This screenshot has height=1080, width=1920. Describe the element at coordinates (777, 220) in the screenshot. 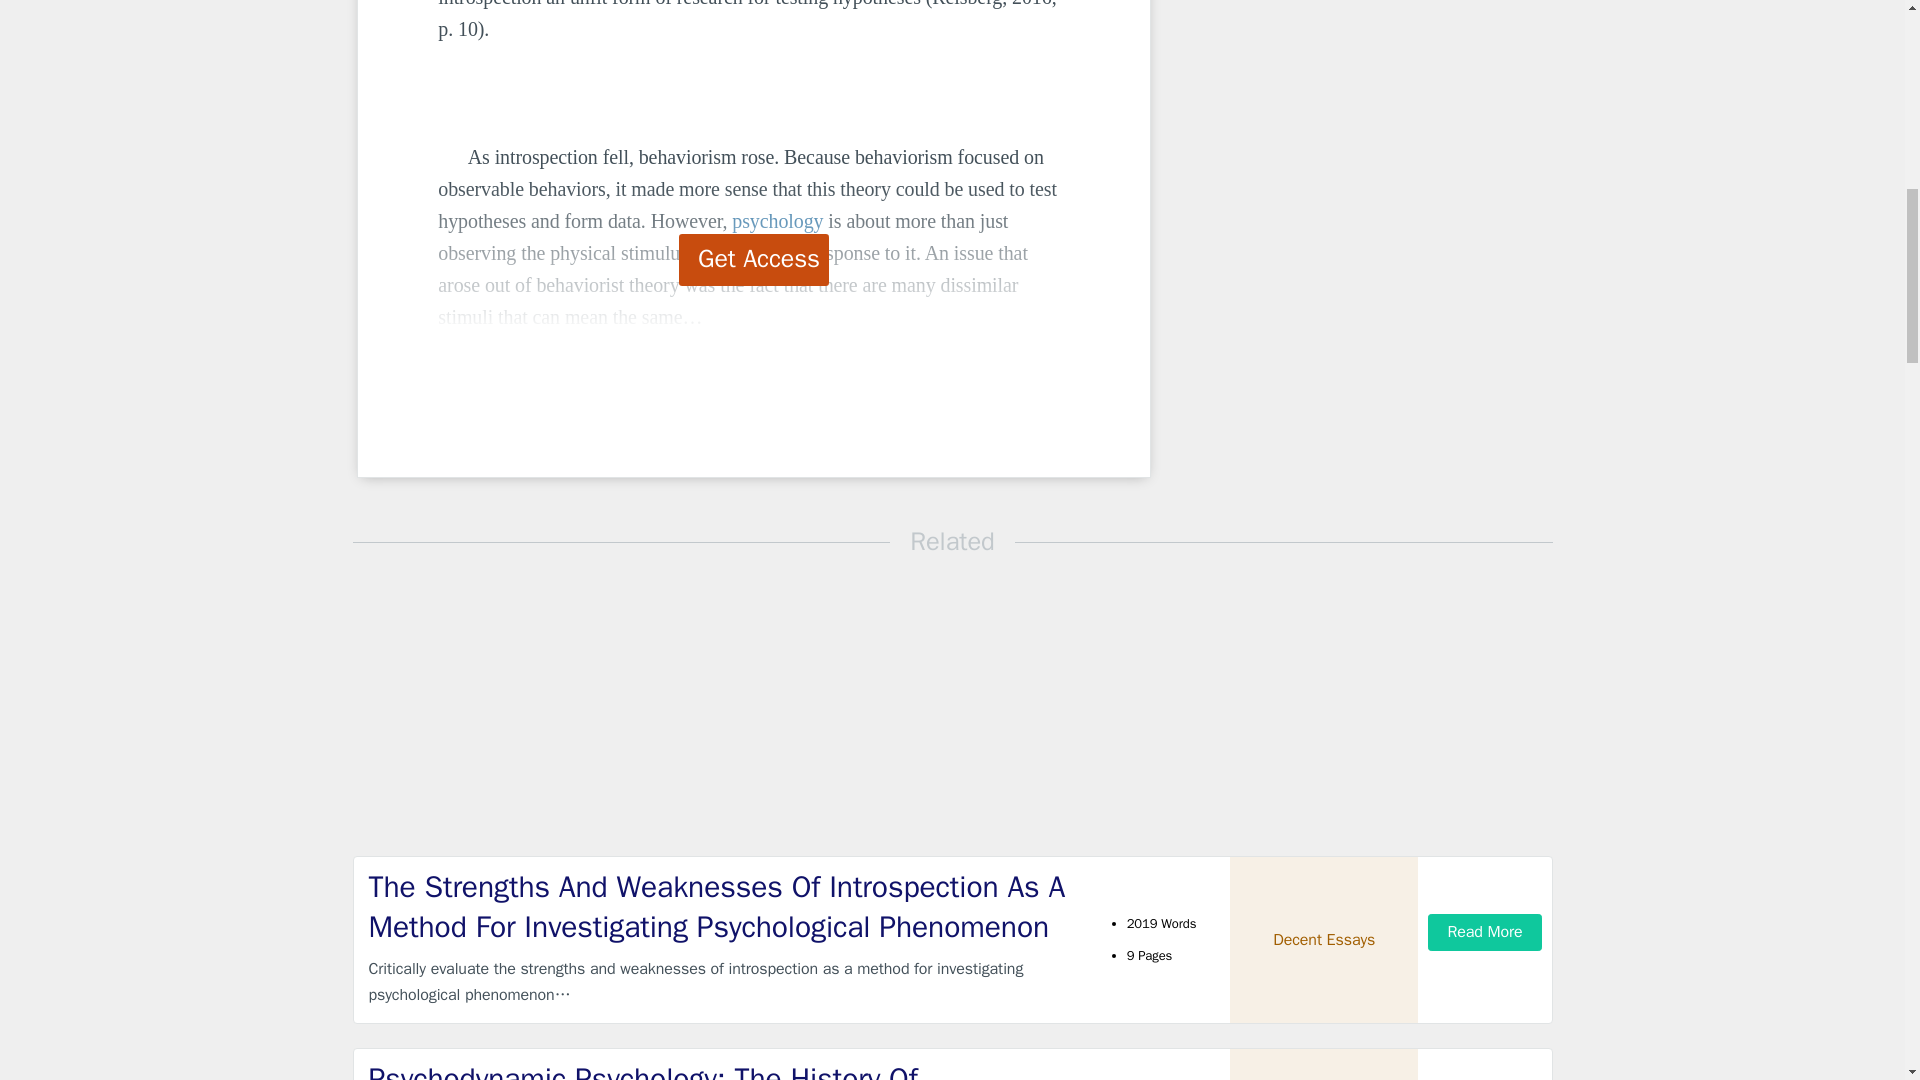

I see `psychology` at that location.